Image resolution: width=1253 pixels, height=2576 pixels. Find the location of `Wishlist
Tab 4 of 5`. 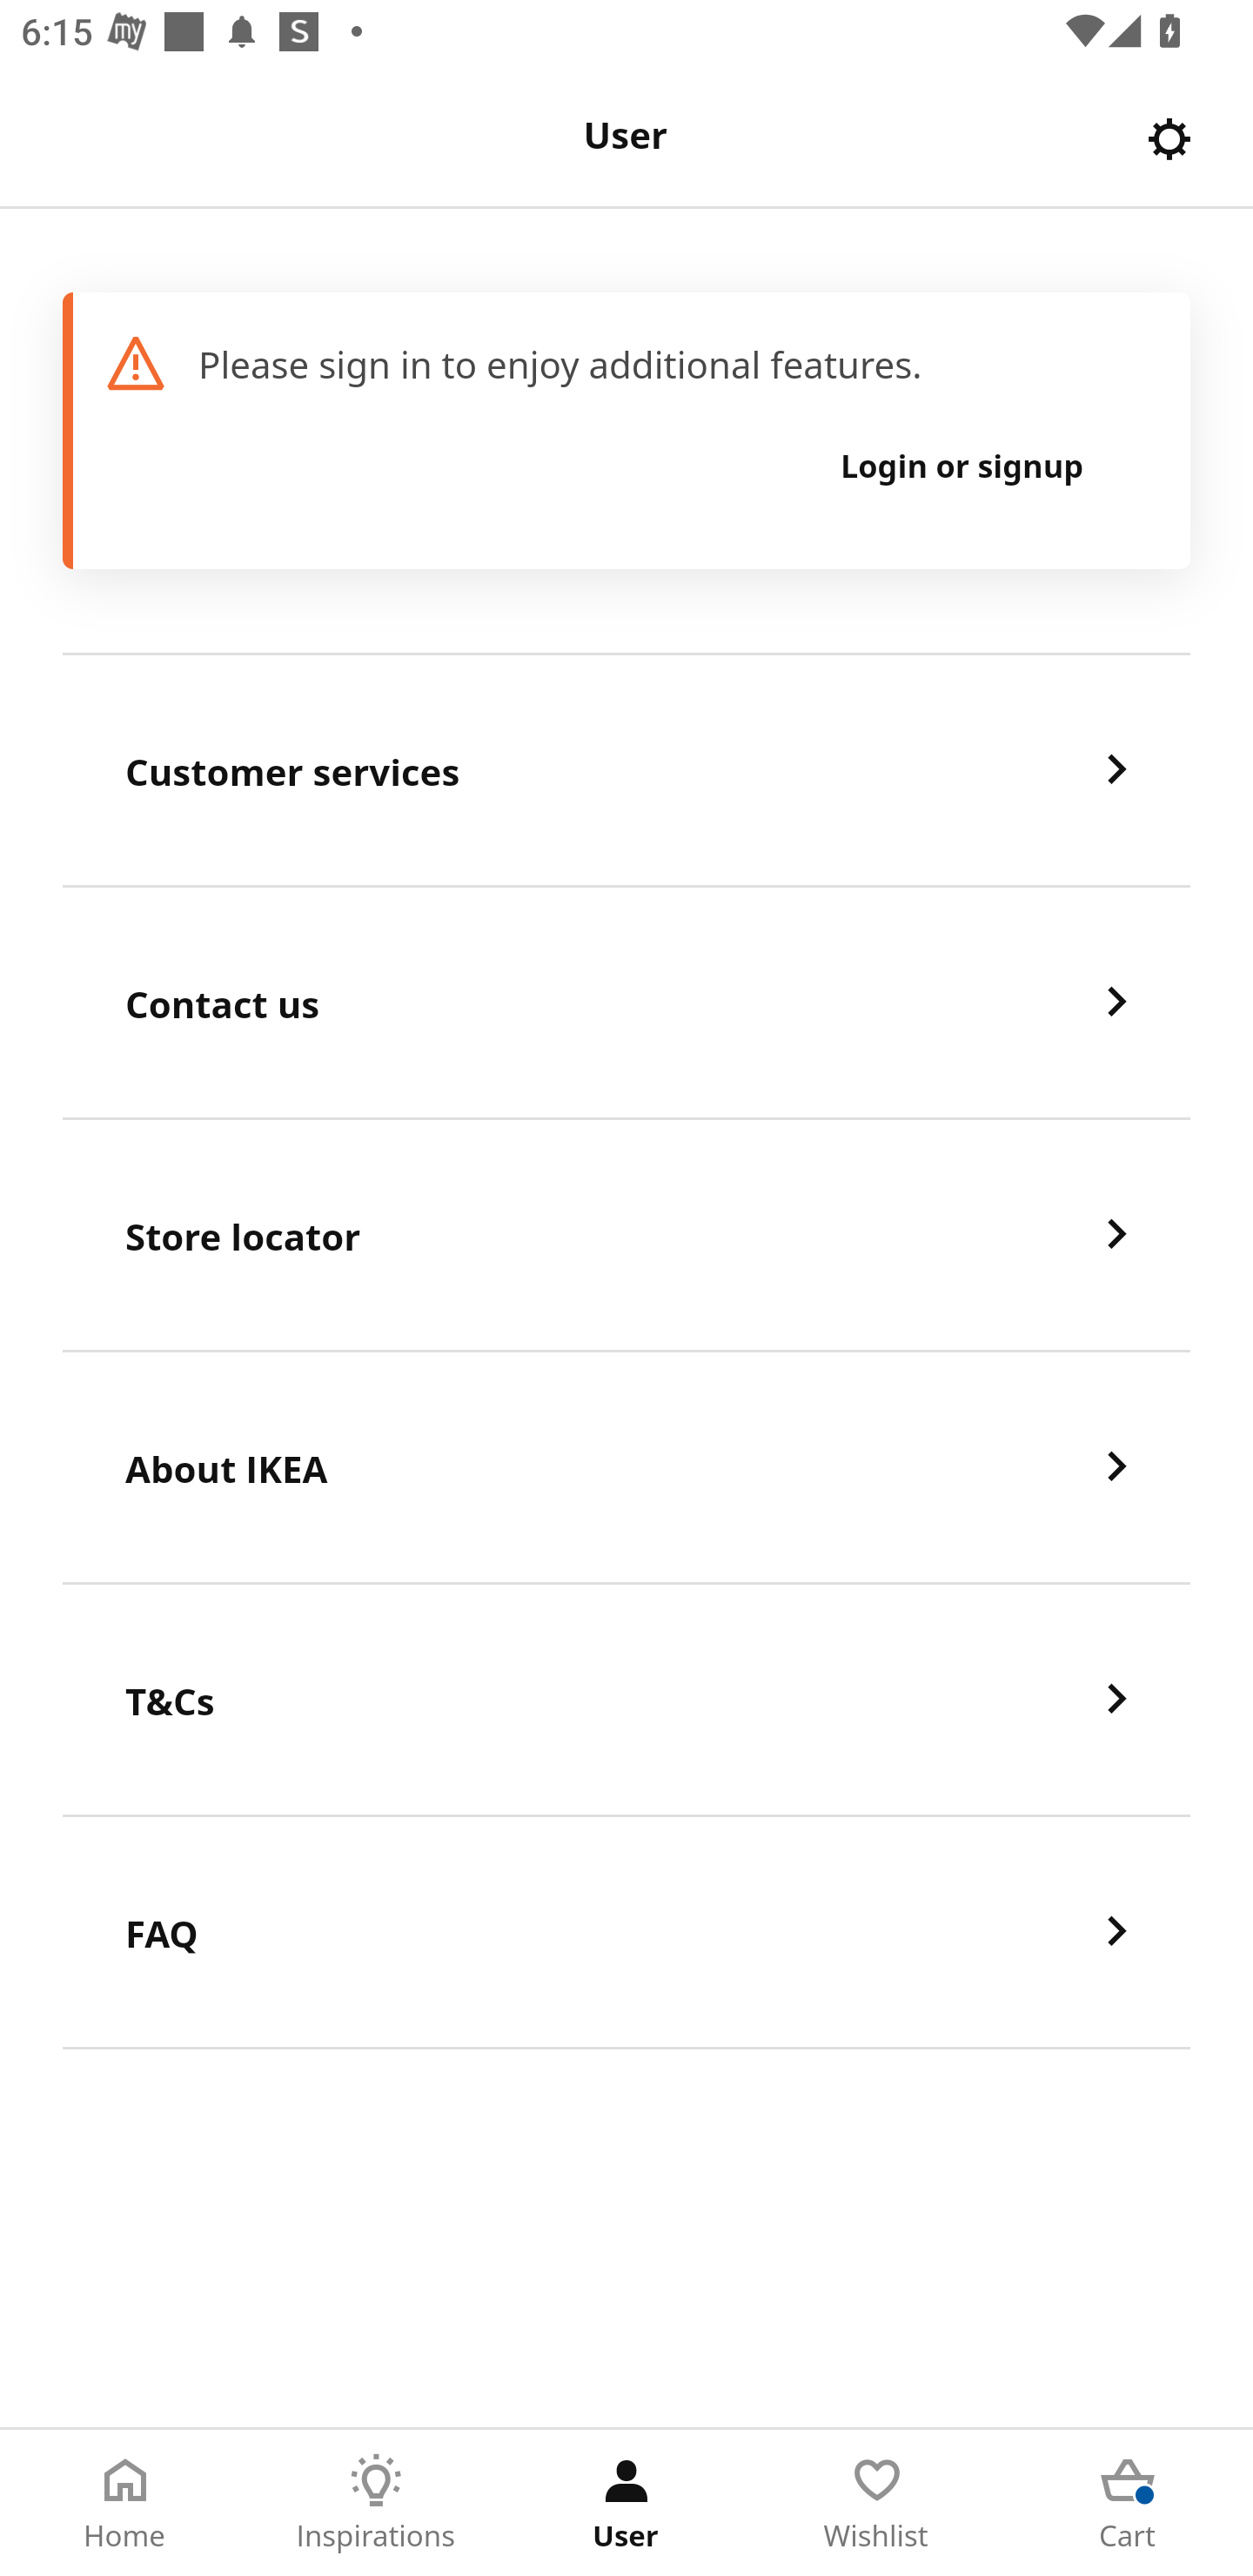

Wishlist
Tab 4 of 5 is located at coordinates (877, 2503).